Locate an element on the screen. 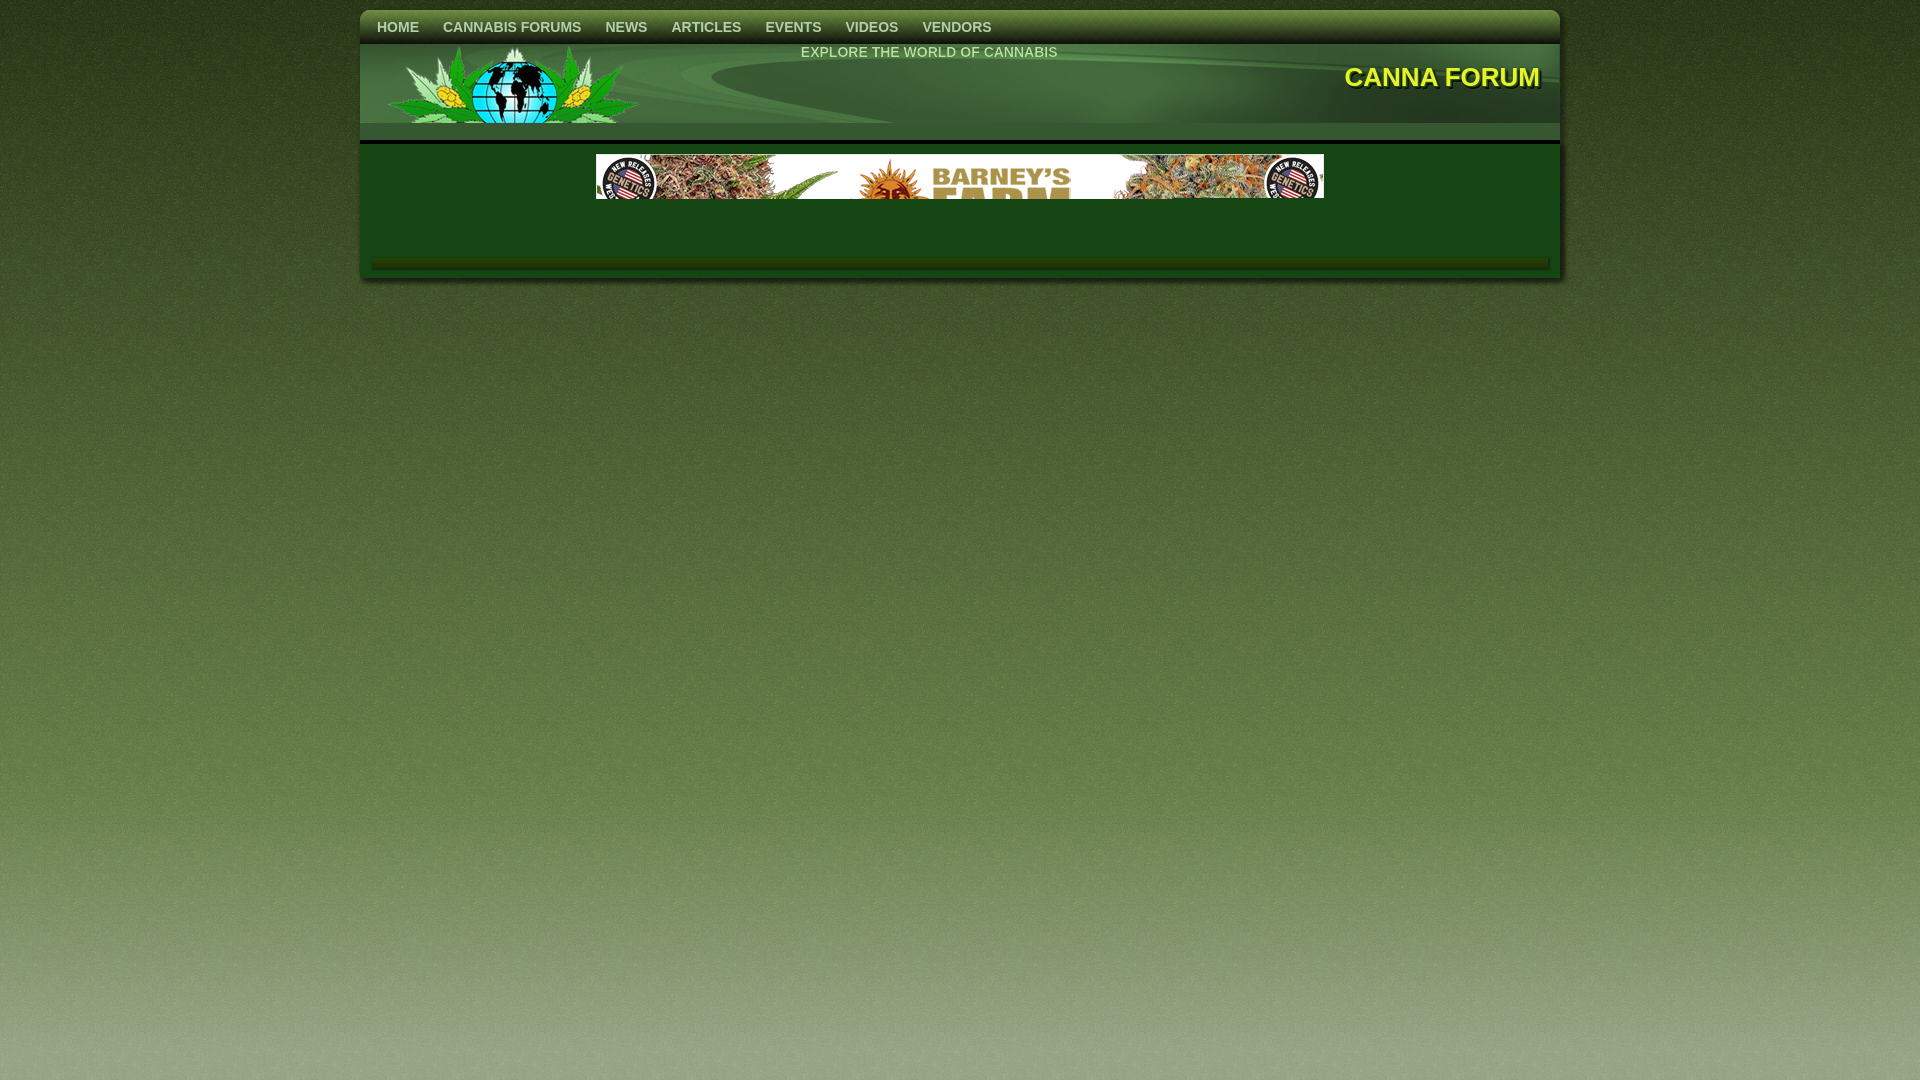  Events is located at coordinates (792, 26).